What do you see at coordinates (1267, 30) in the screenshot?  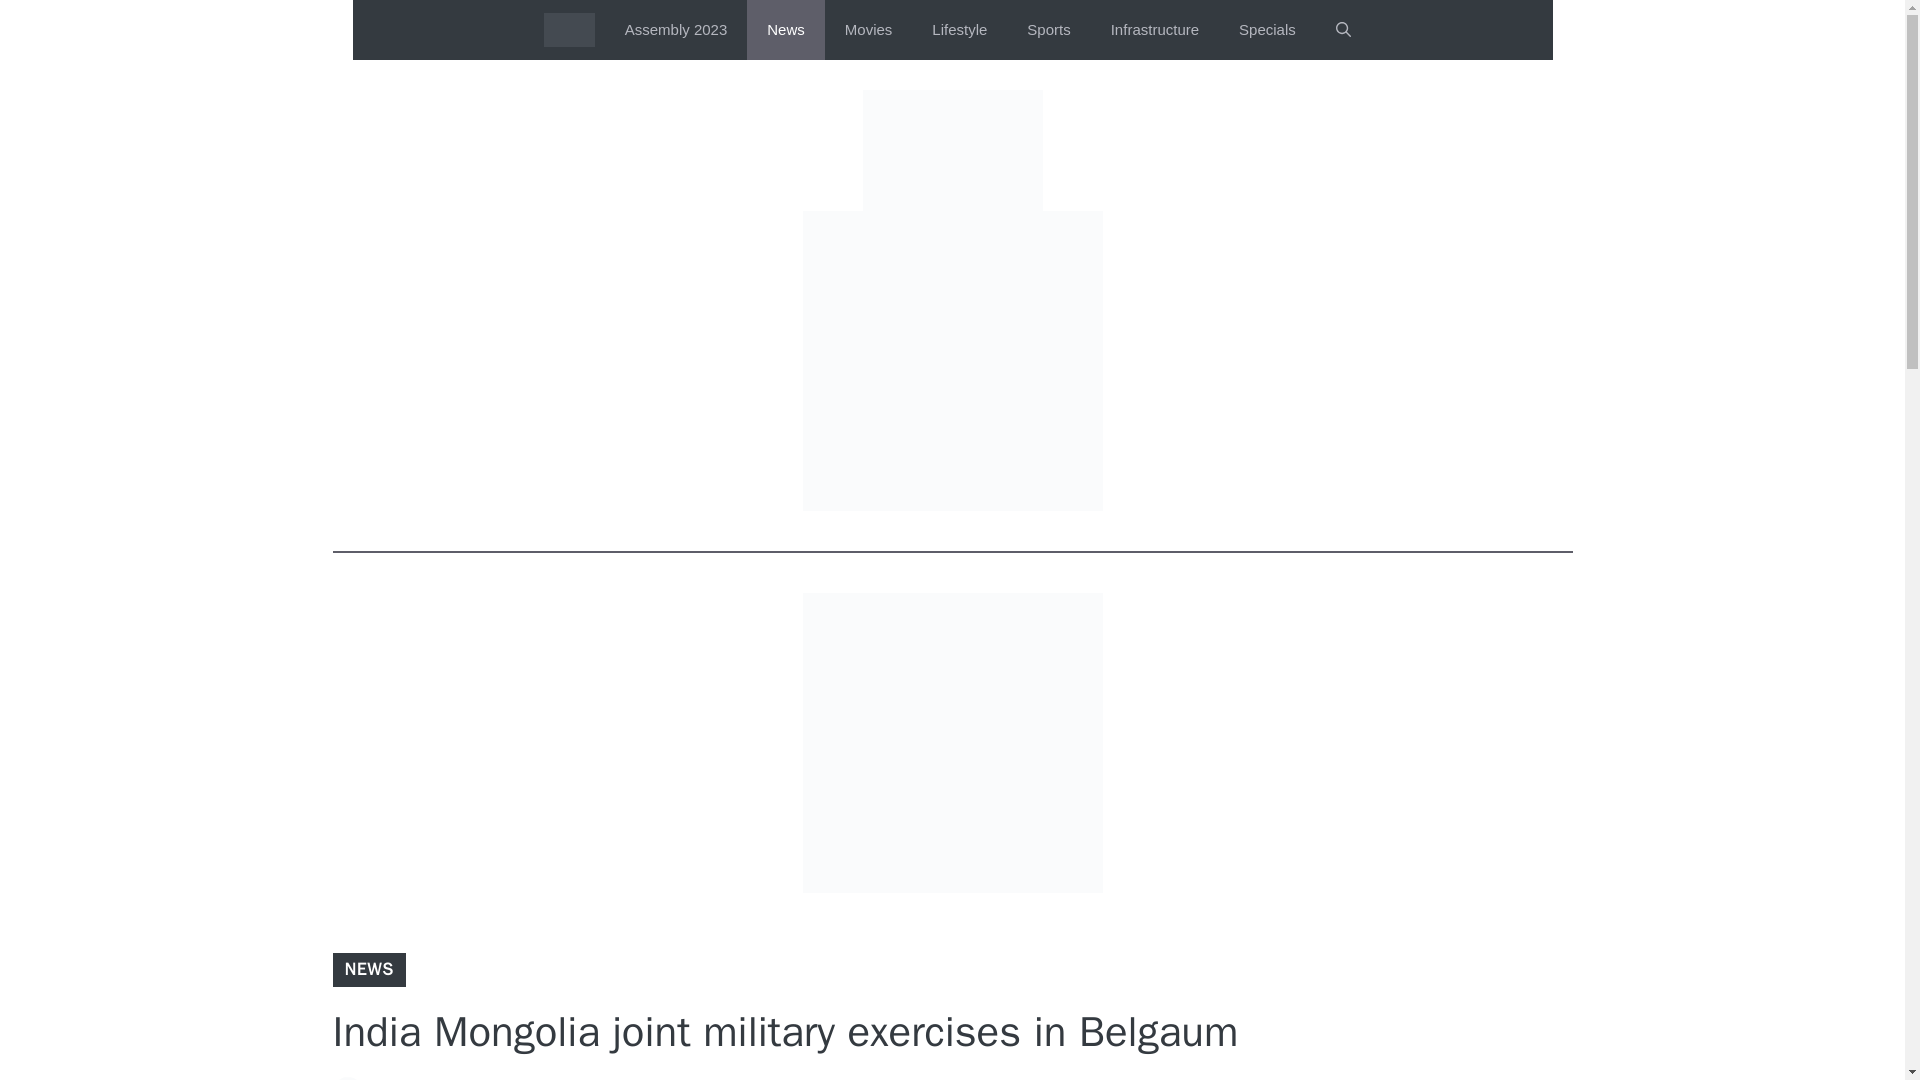 I see `Specials` at bounding box center [1267, 30].